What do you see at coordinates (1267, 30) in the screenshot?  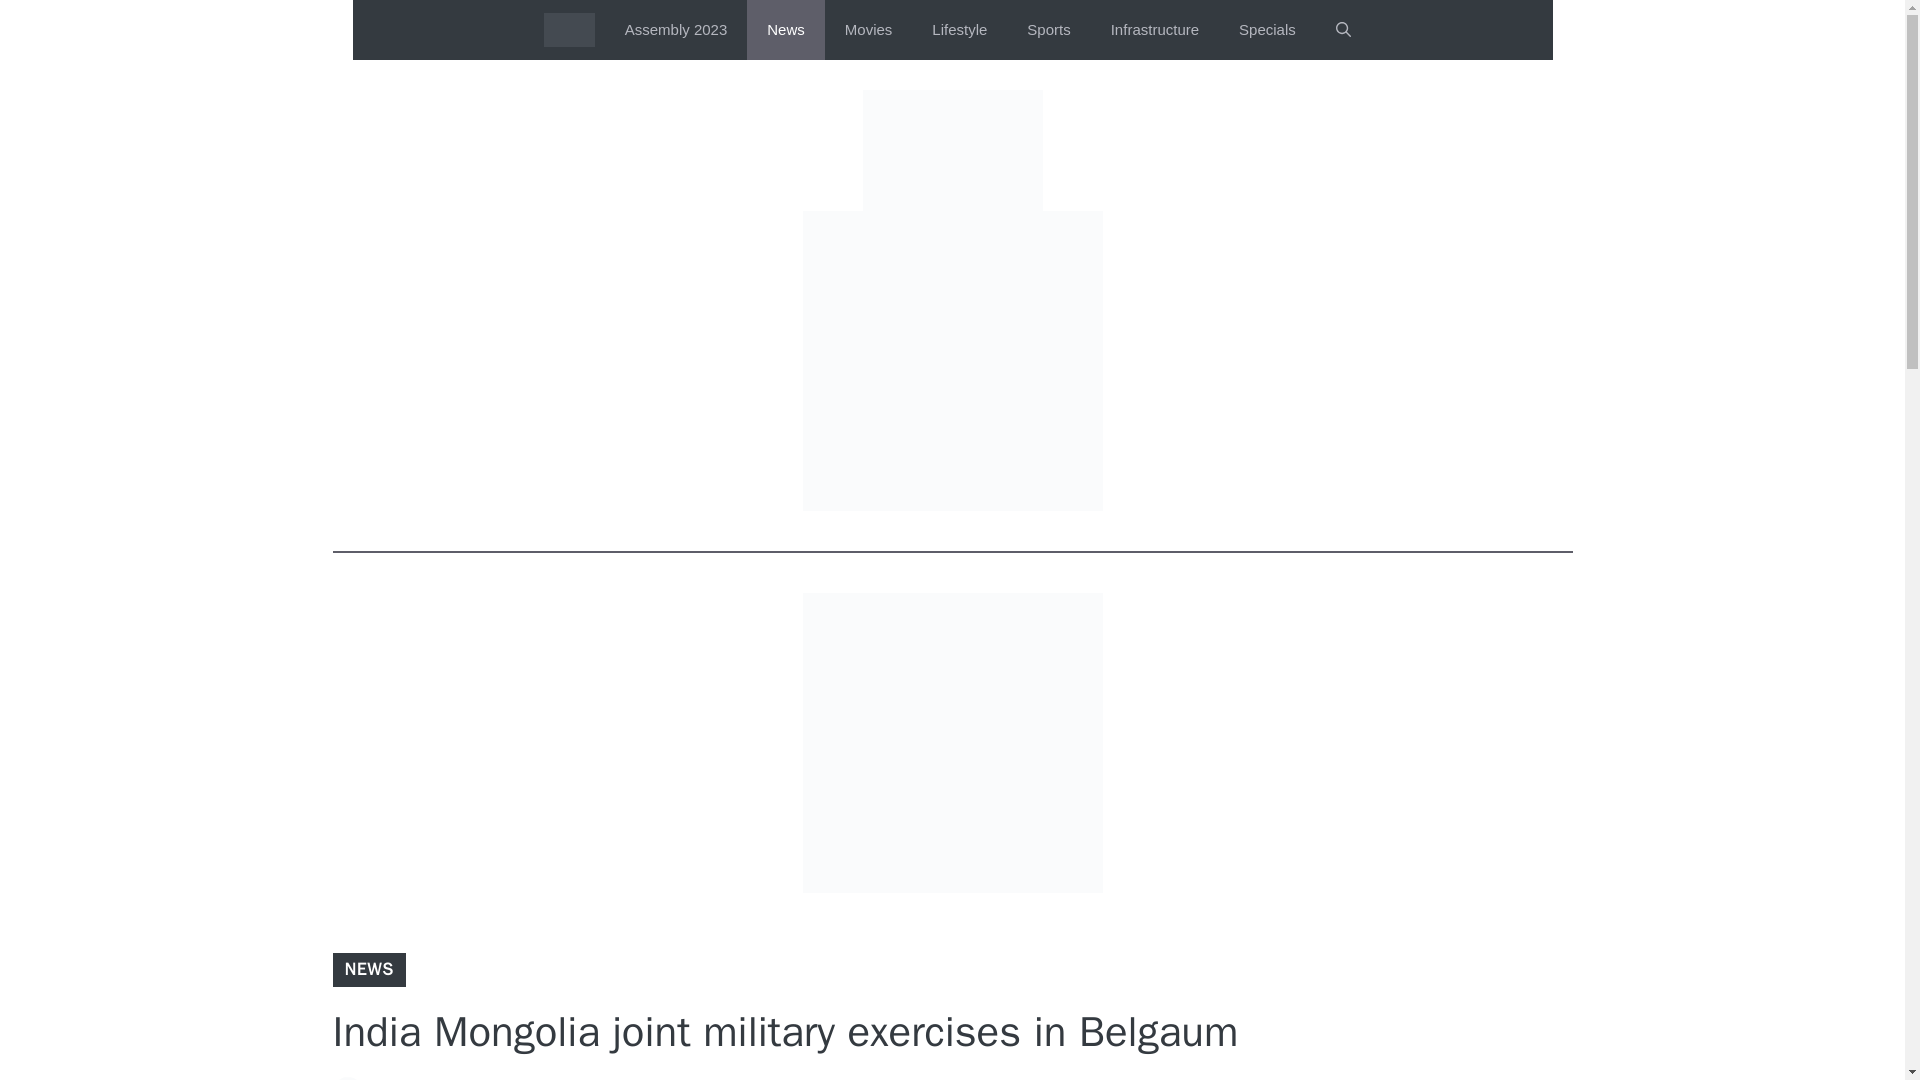 I see `Specials` at bounding box center [1267, 30].